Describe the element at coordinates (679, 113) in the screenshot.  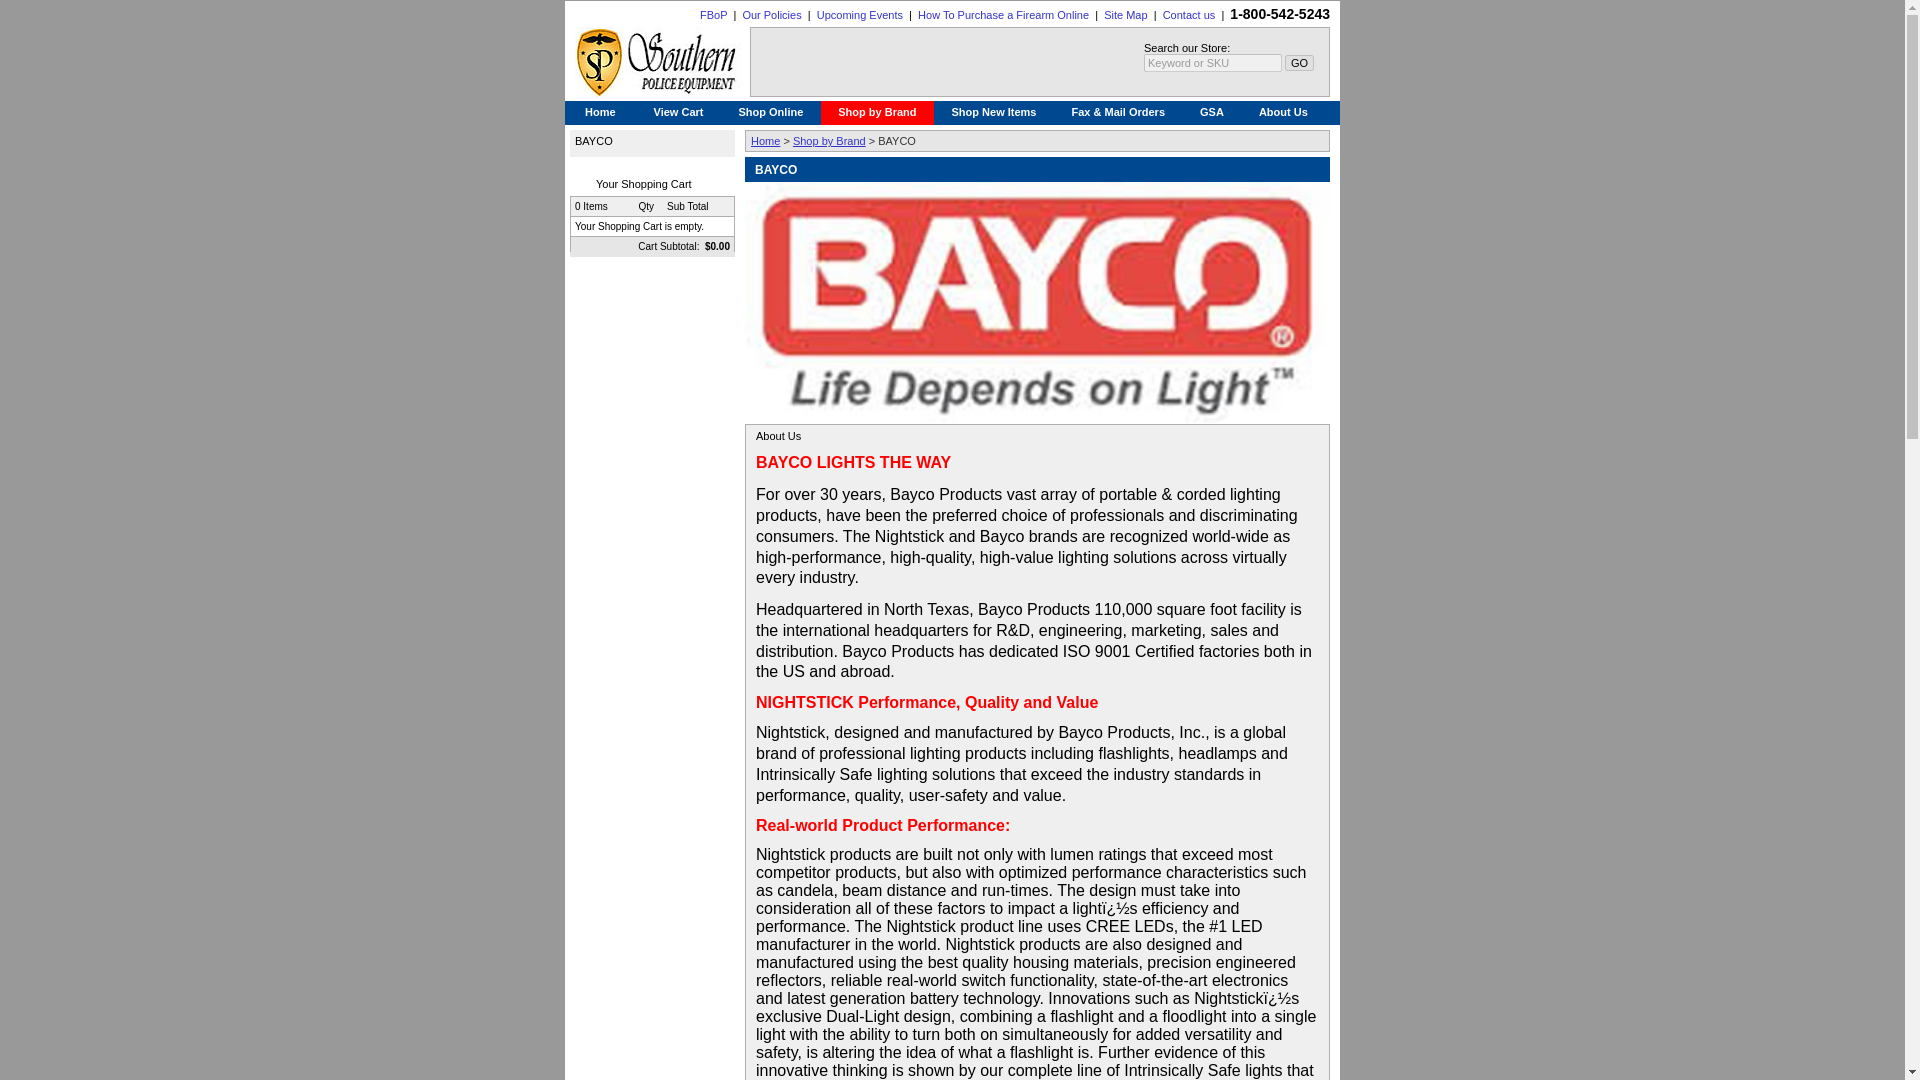
I see `View Cart` at that location.